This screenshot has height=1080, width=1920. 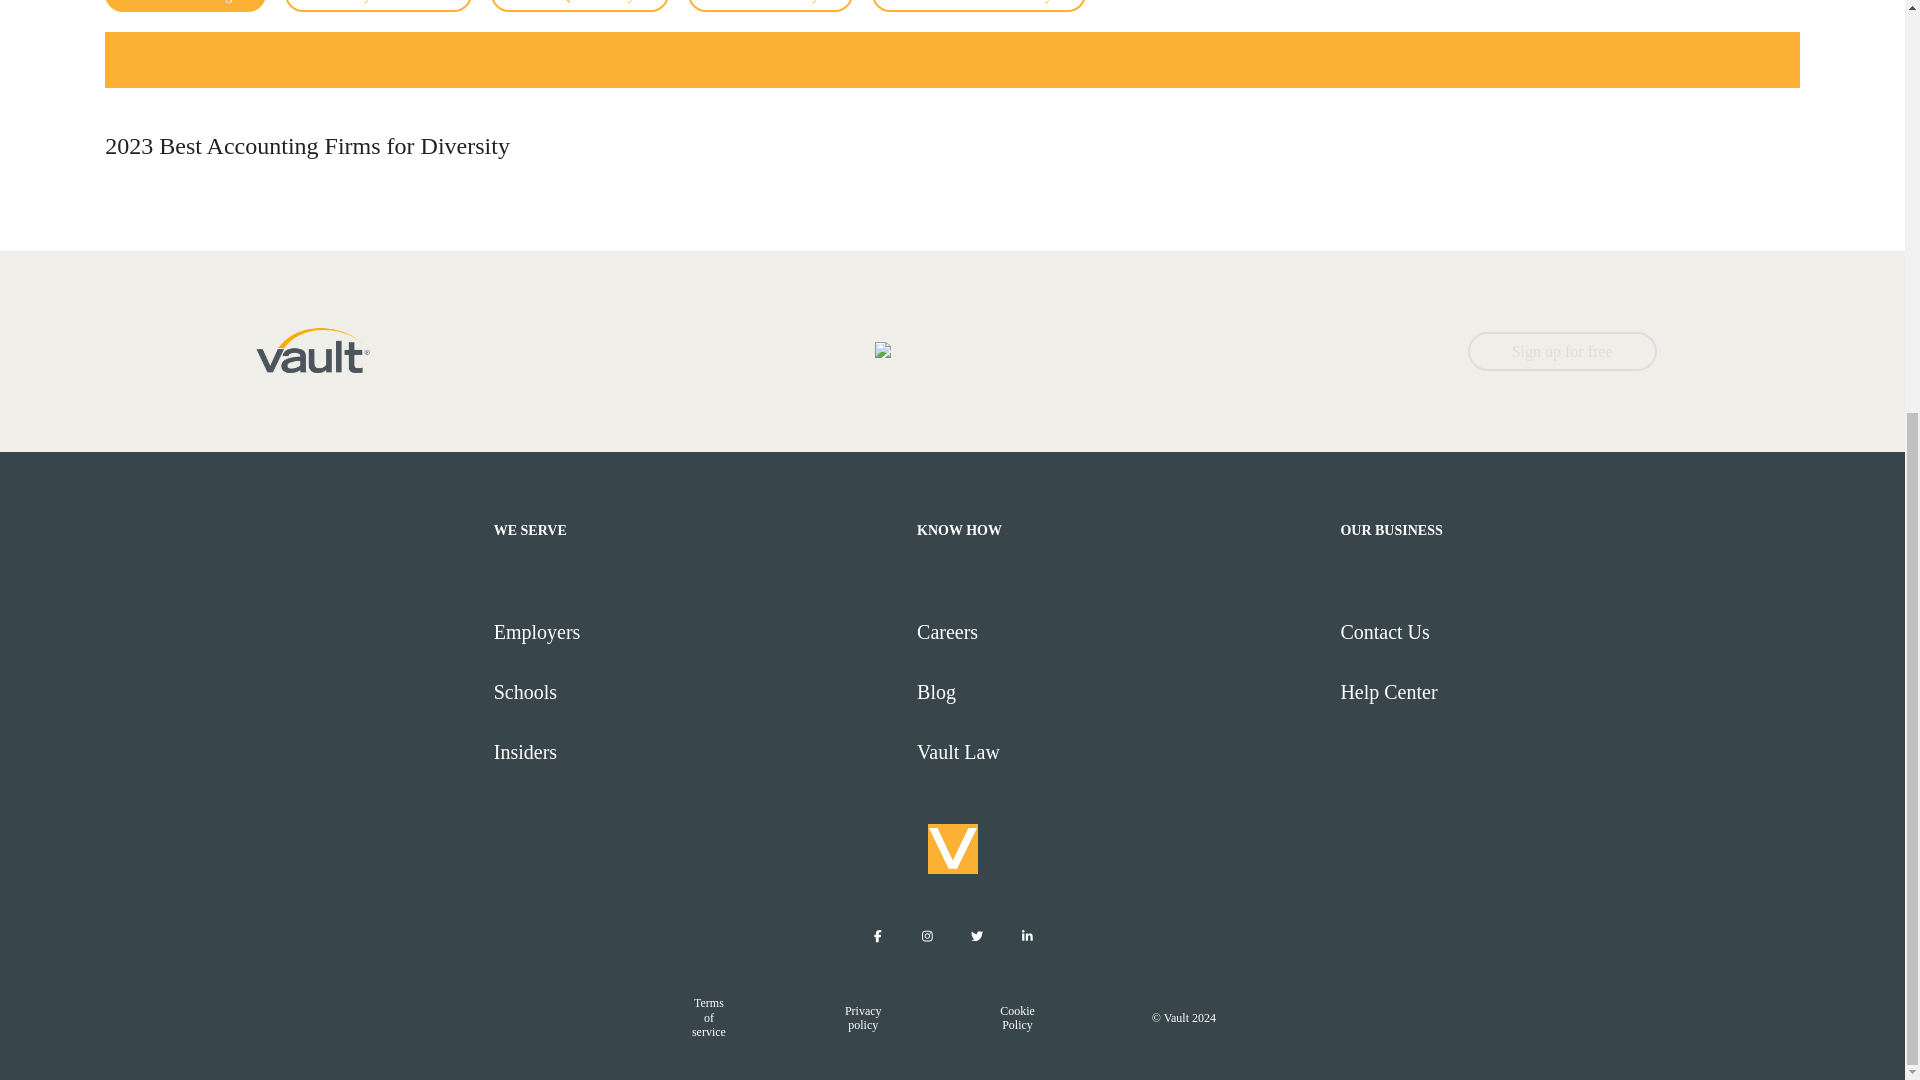 I want to click on Careers, so click(x=1120, y=632).